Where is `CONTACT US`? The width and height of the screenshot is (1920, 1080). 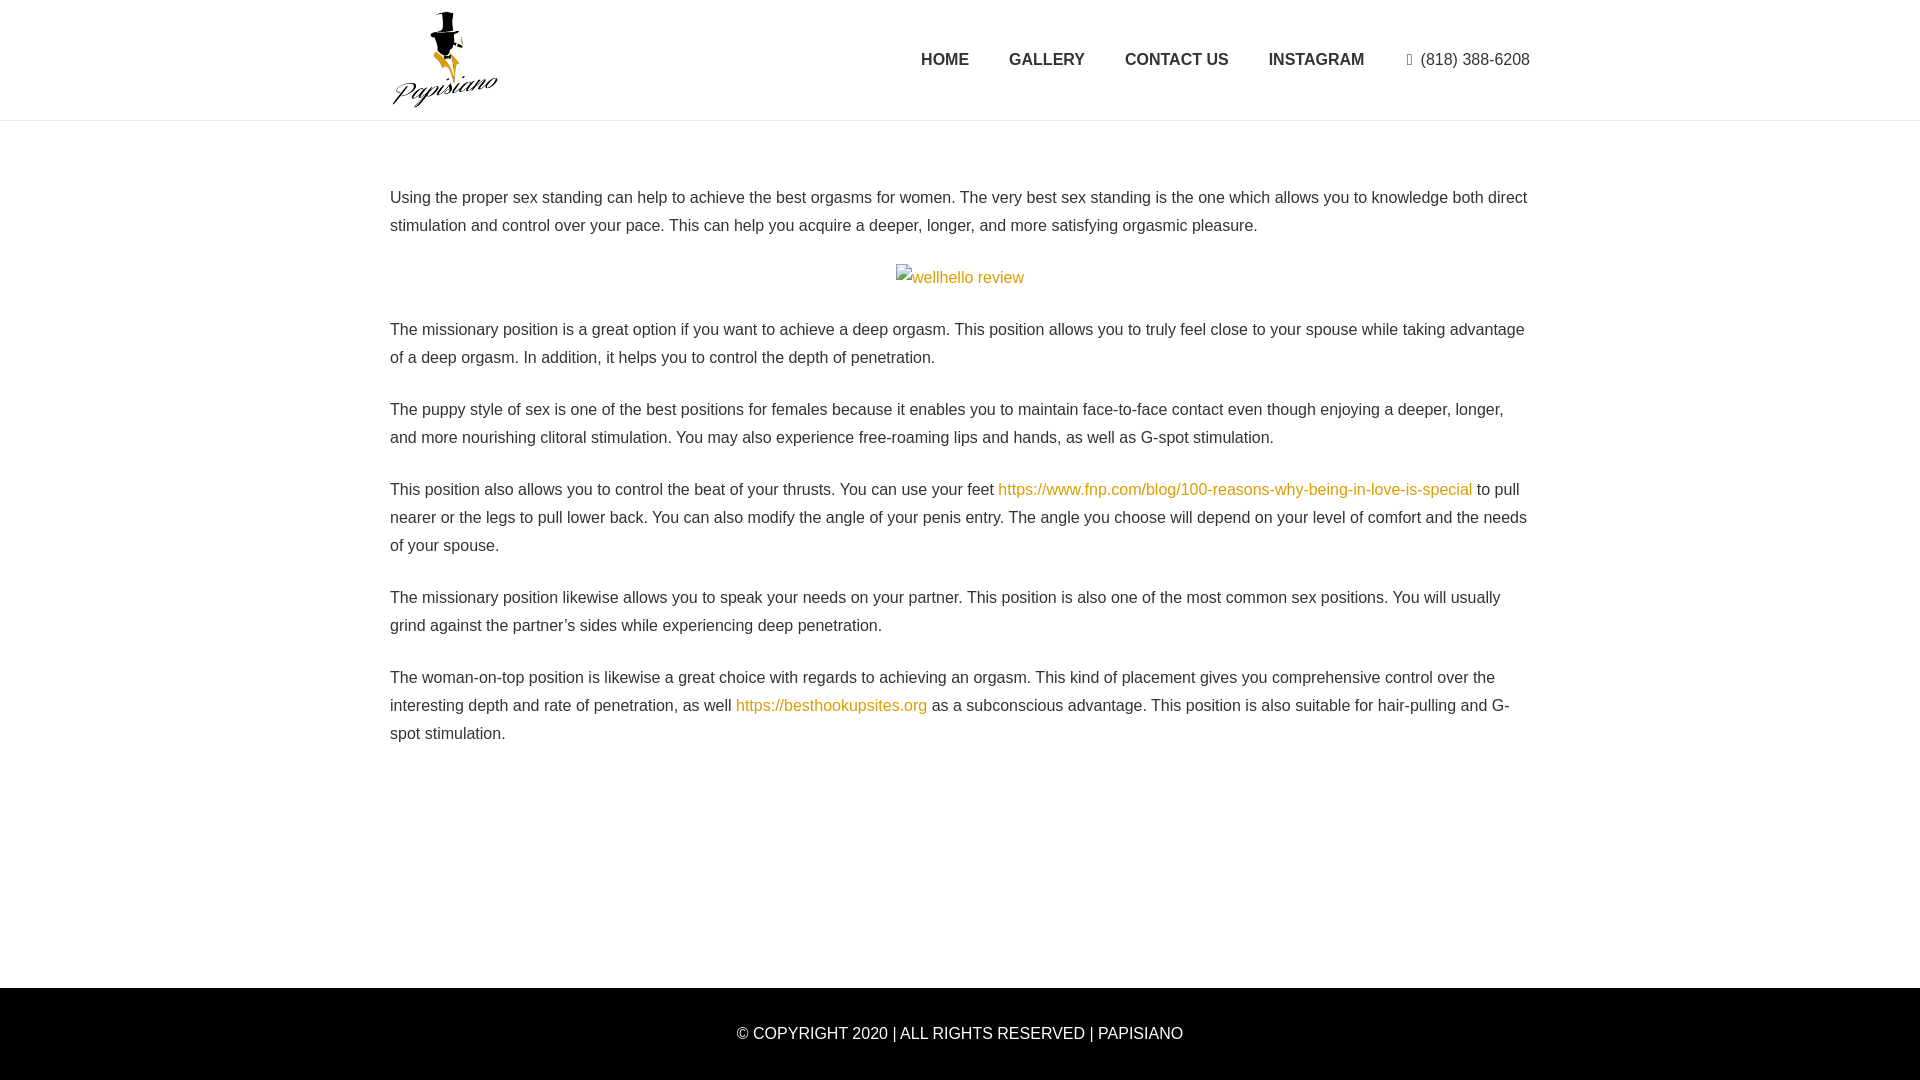 CONTACT US is located at coordinates (1177, 60).